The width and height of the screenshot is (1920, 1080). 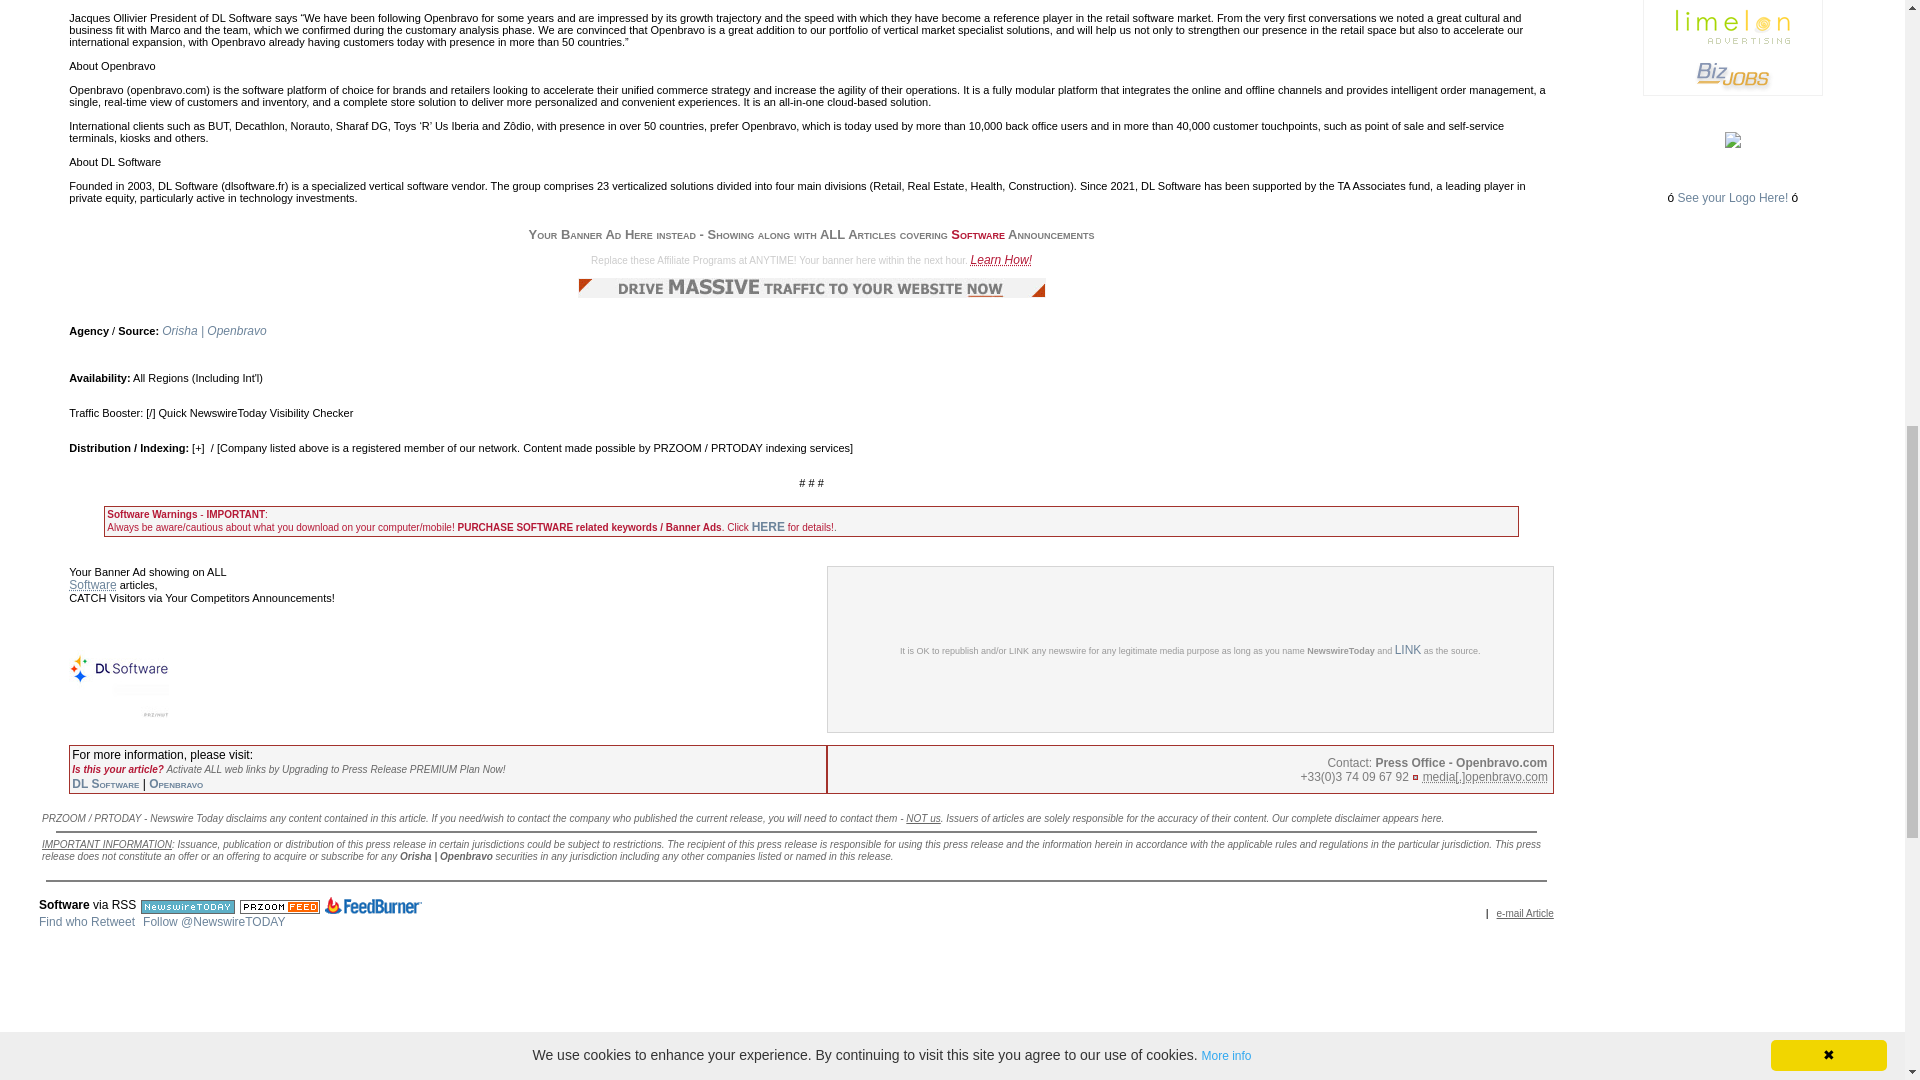 I want to click on DL Software, so click(x=105, y=783).